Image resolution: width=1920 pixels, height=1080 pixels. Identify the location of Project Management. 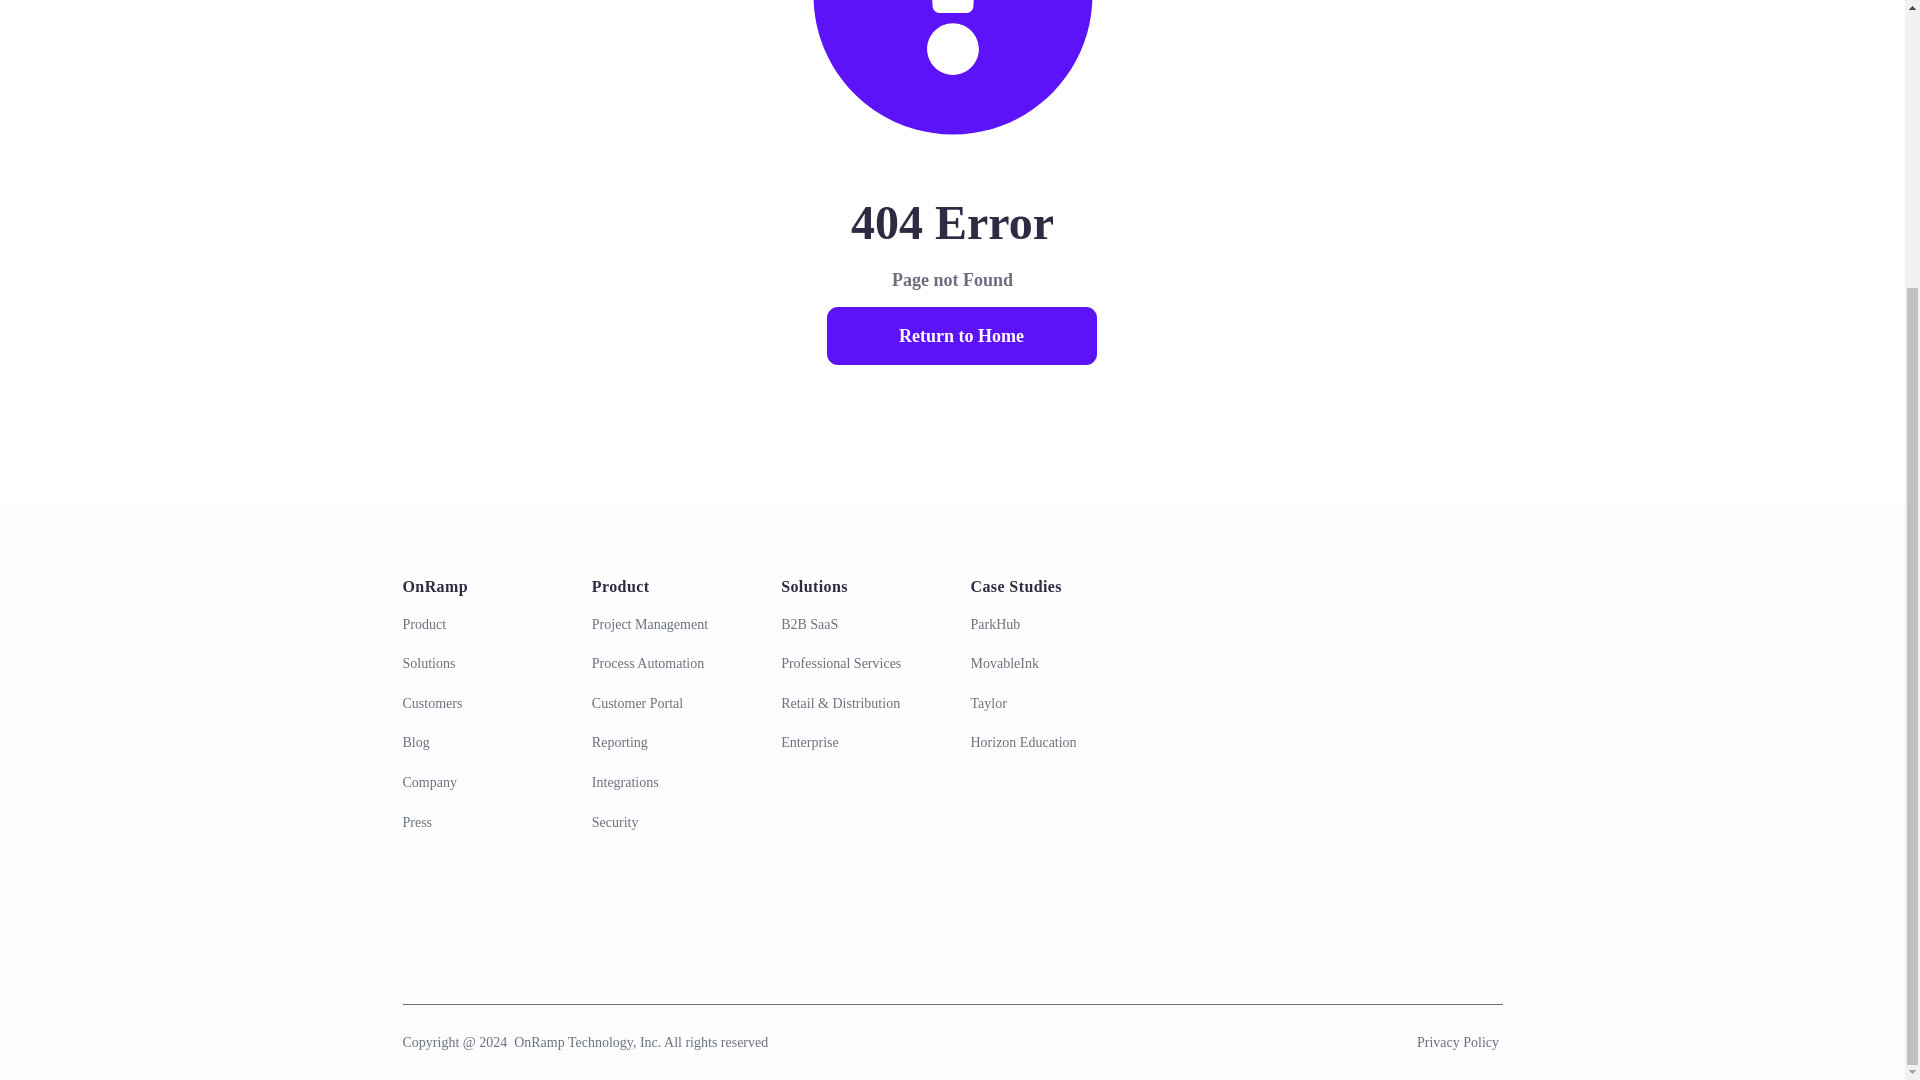
(668, 624).